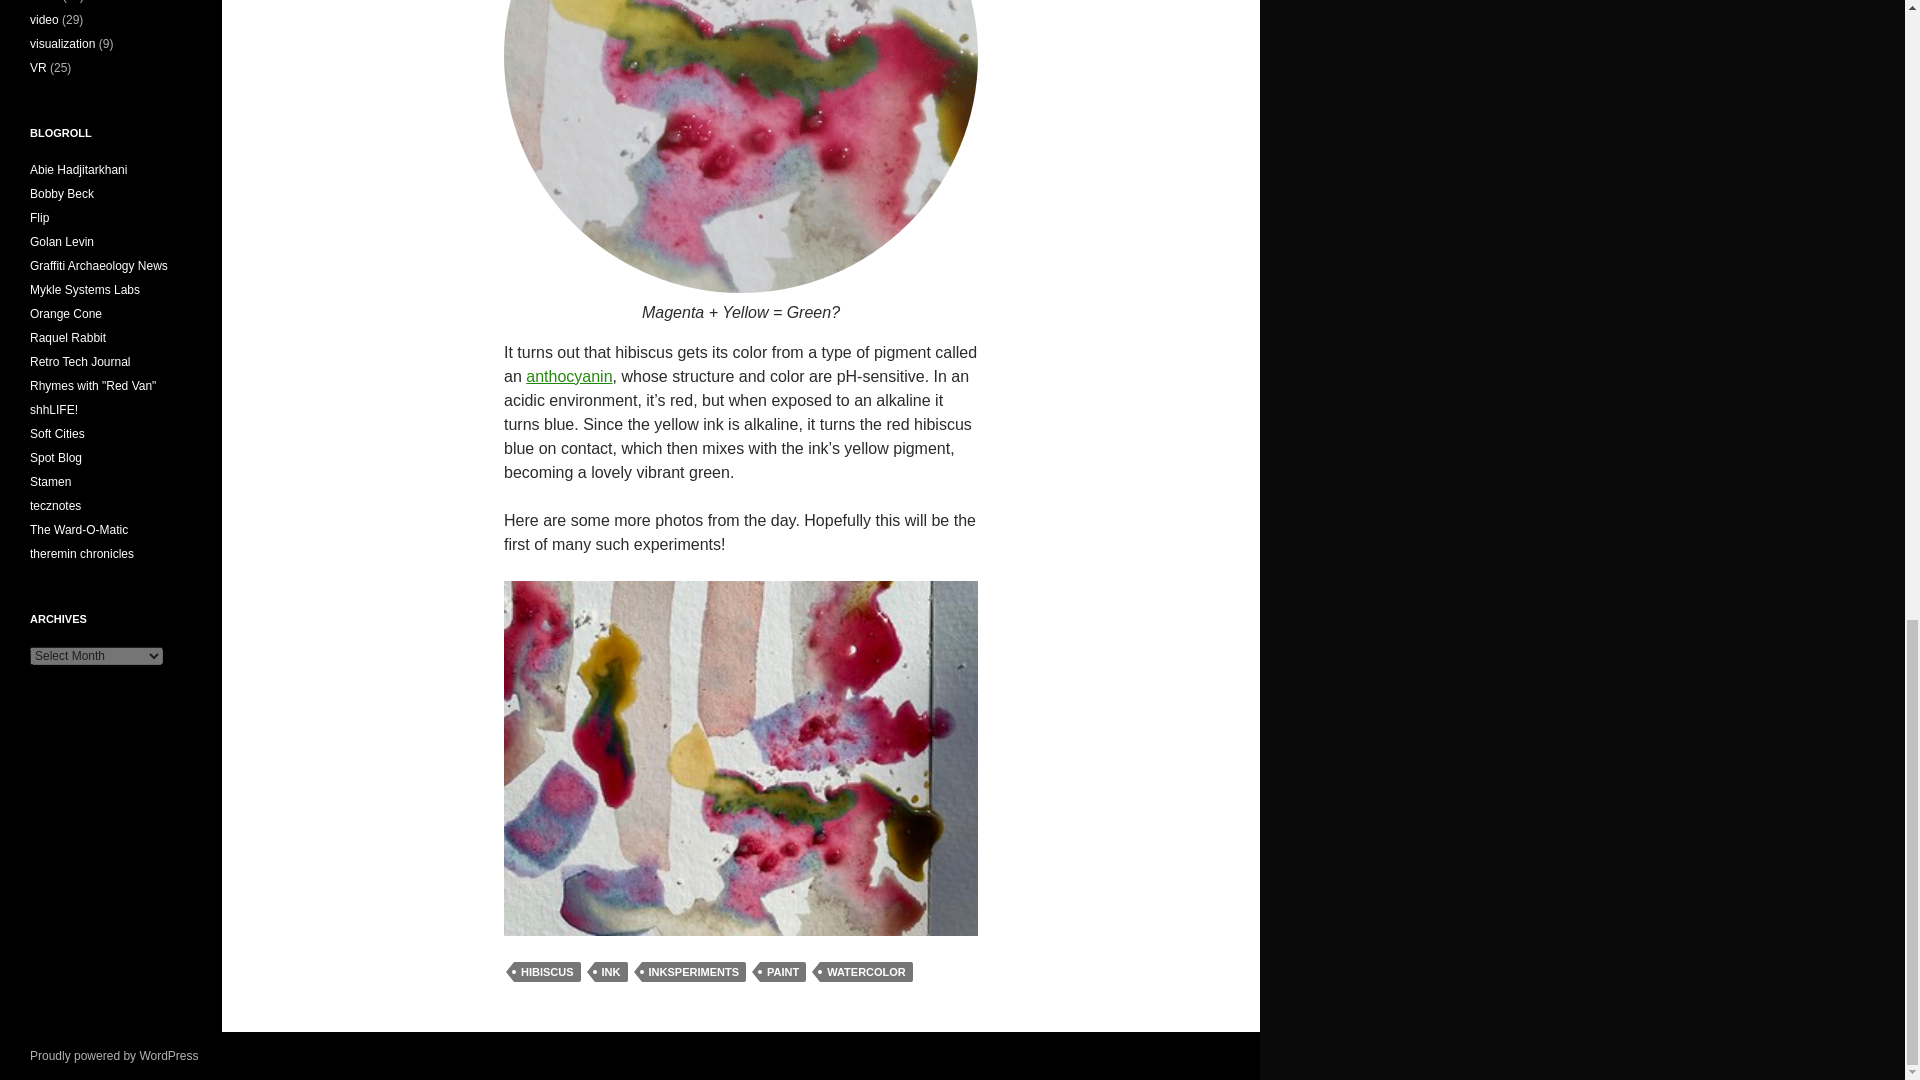 The image size is (1920, 1080). What do you see at coordinates (611, 972) in the screenshot?
I see `INK` at bounding box center [611, 972].